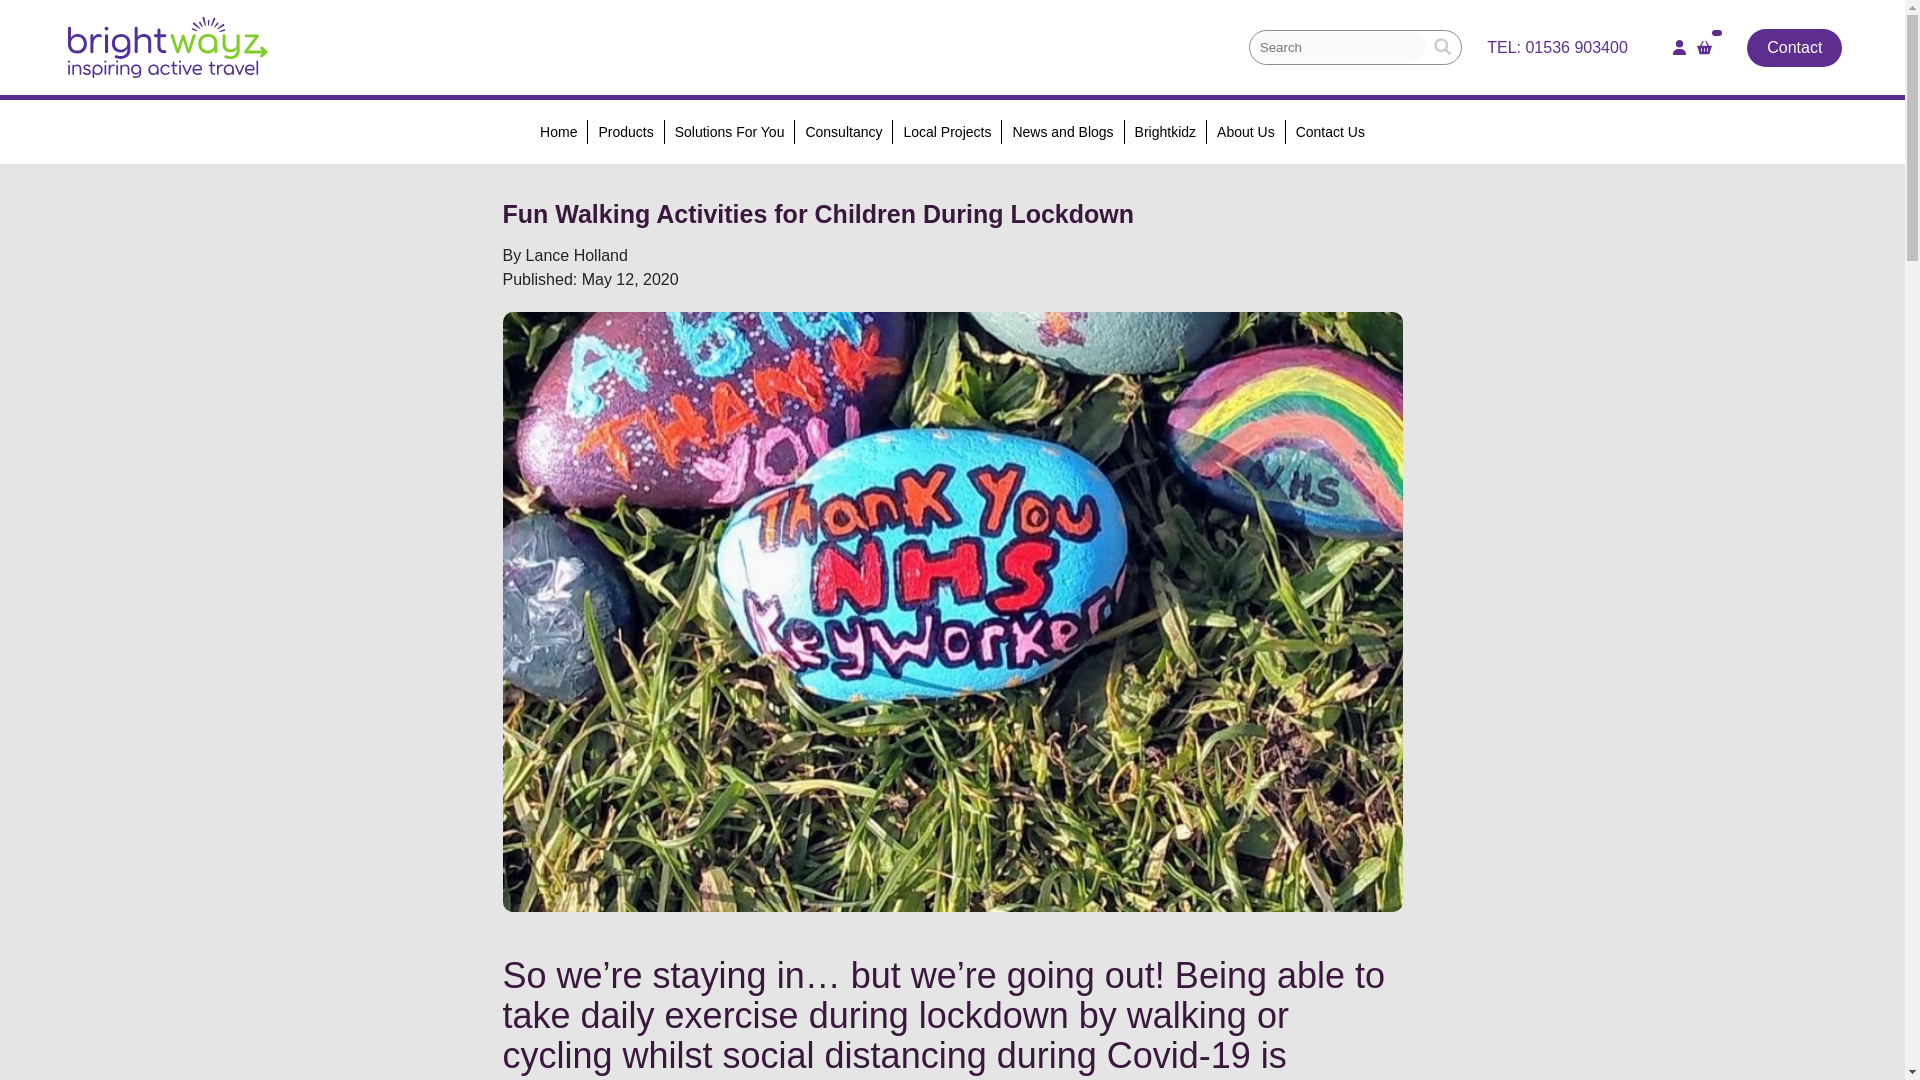 The height and width of the screenshot is (1080, 1920). Describe the element at coordinates (1680, 47) in the screenshot. I see `Login` at that location.